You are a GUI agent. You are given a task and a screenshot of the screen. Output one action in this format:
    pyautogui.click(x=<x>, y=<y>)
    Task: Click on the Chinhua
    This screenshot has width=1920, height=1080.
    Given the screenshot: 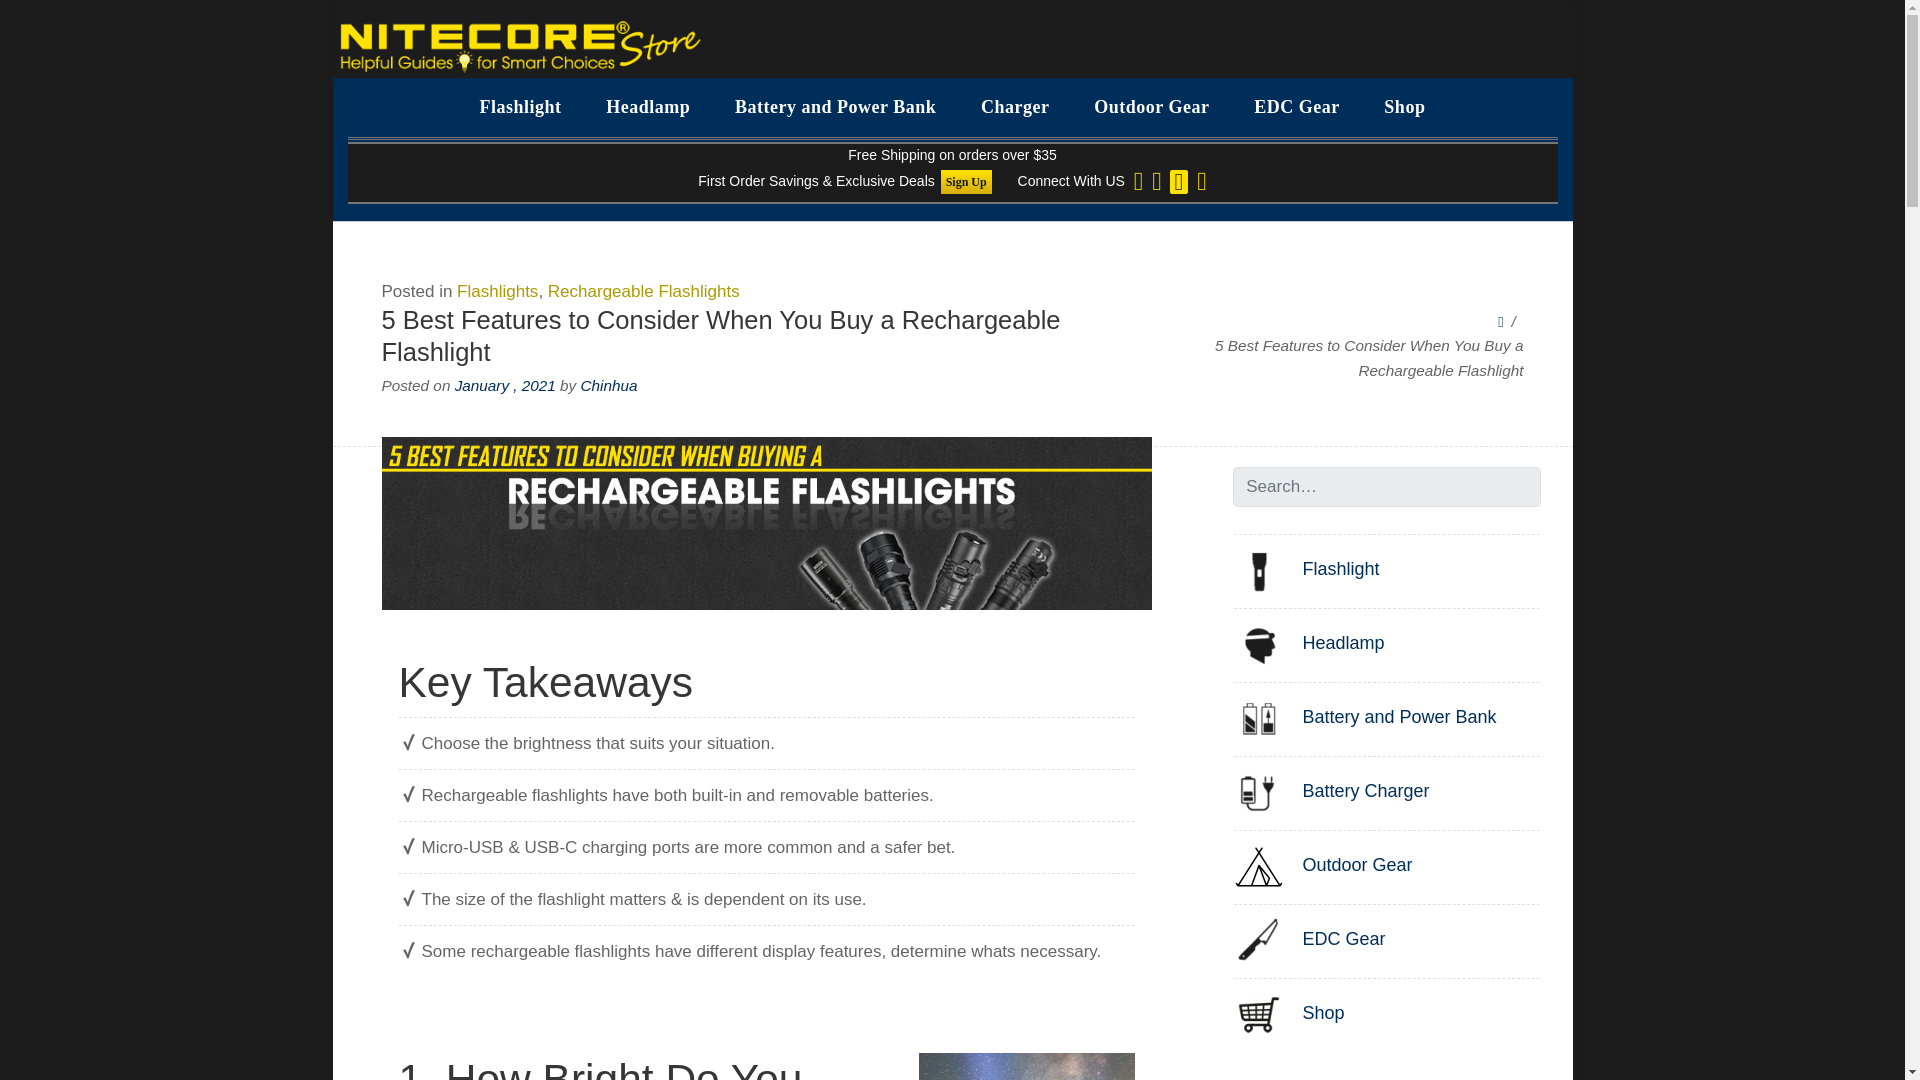 What is the action you would take?
    pyautogui.click(x=608, y=385)
    